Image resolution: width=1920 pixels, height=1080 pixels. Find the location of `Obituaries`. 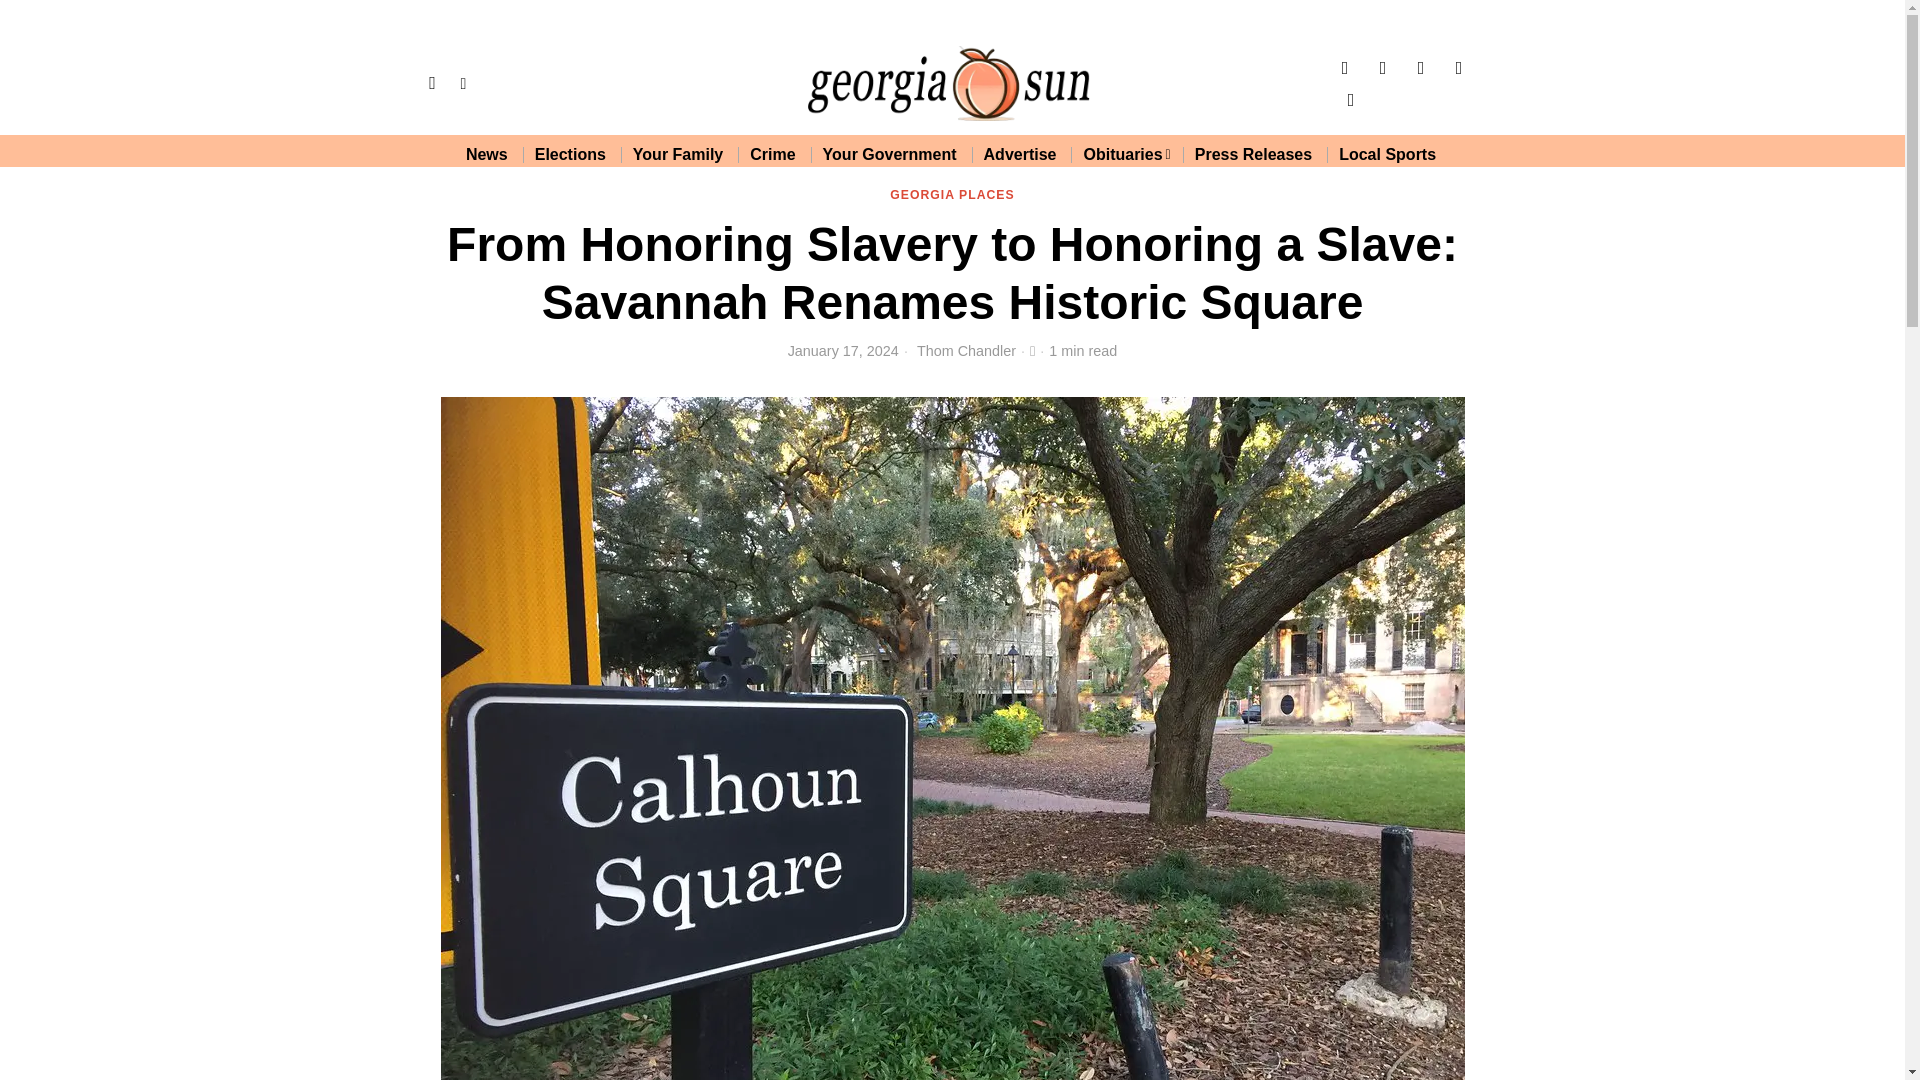

Obituaries is located at coordinates (1126, 154).